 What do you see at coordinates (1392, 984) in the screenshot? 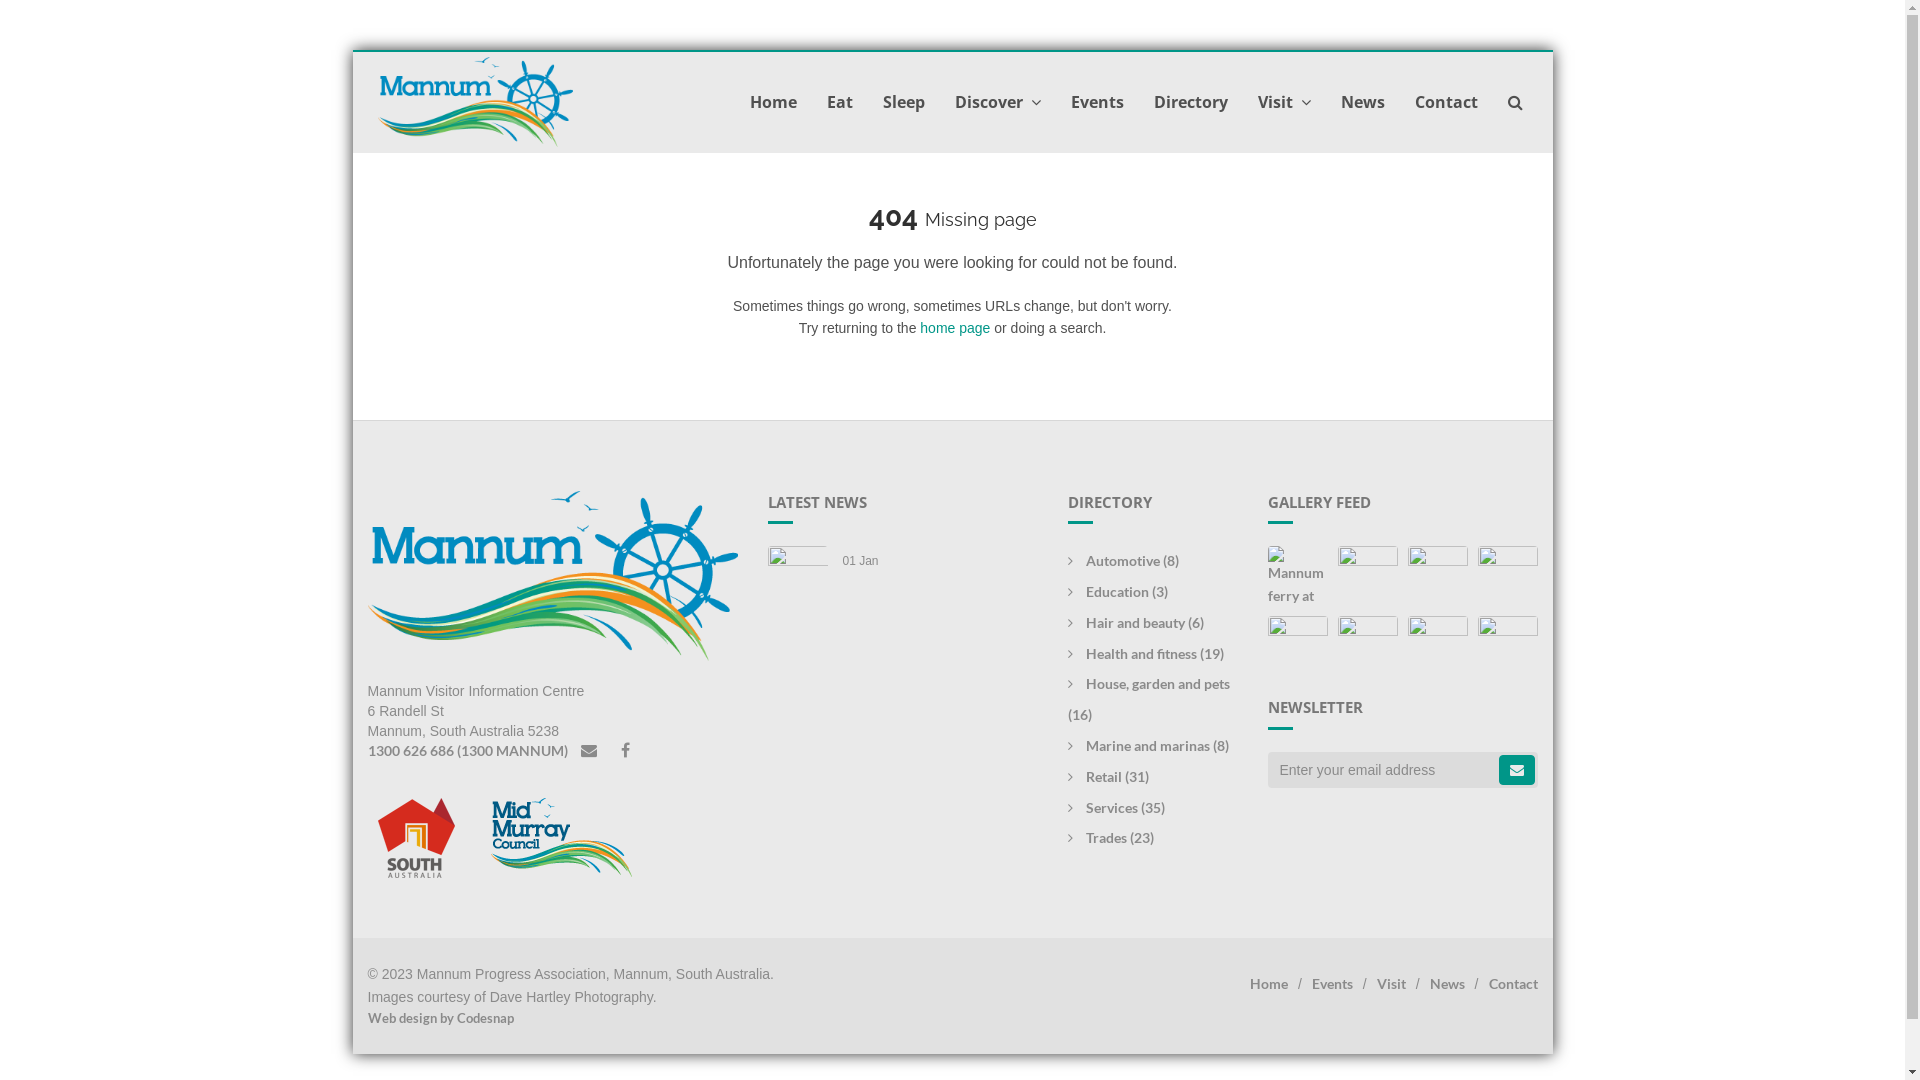
I see `Visit` at bounding box center [1392, 984].